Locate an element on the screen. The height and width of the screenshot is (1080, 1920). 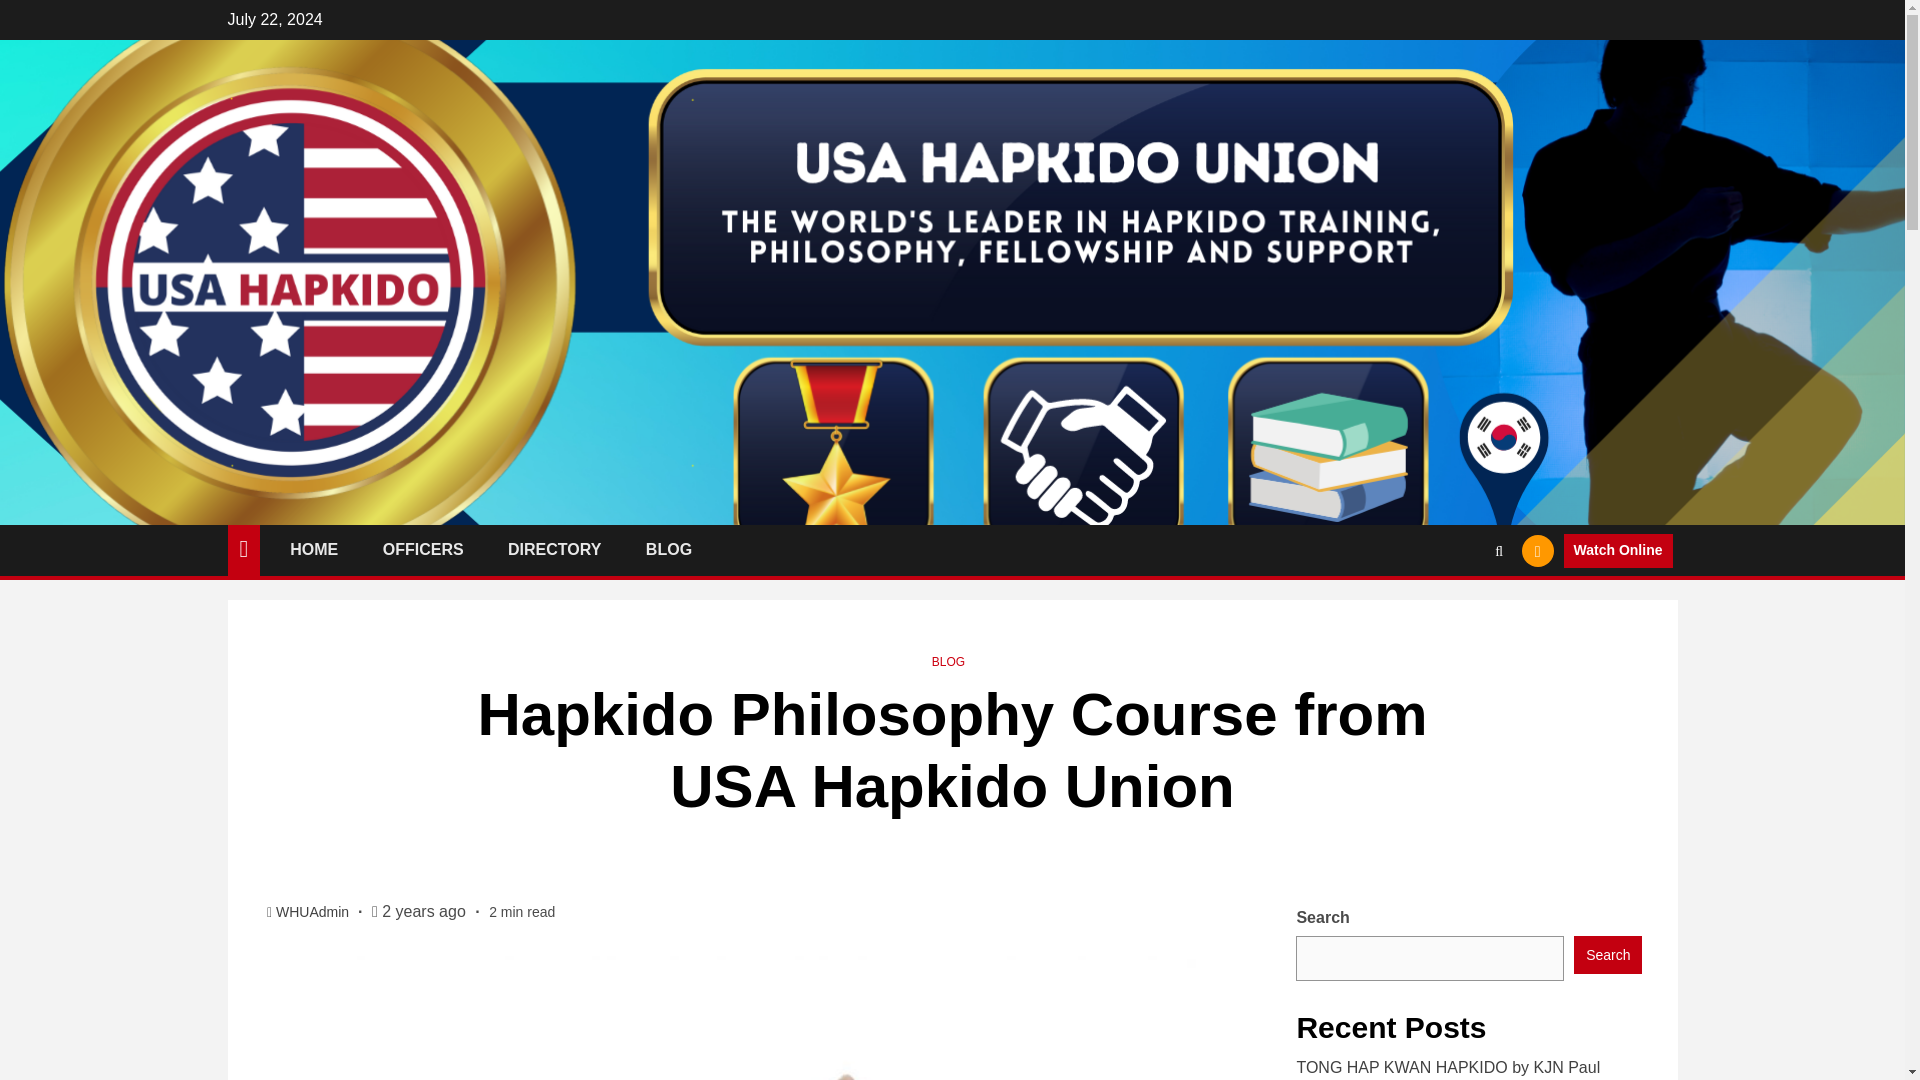
Watch Online is located at coordinates (1618, 550).